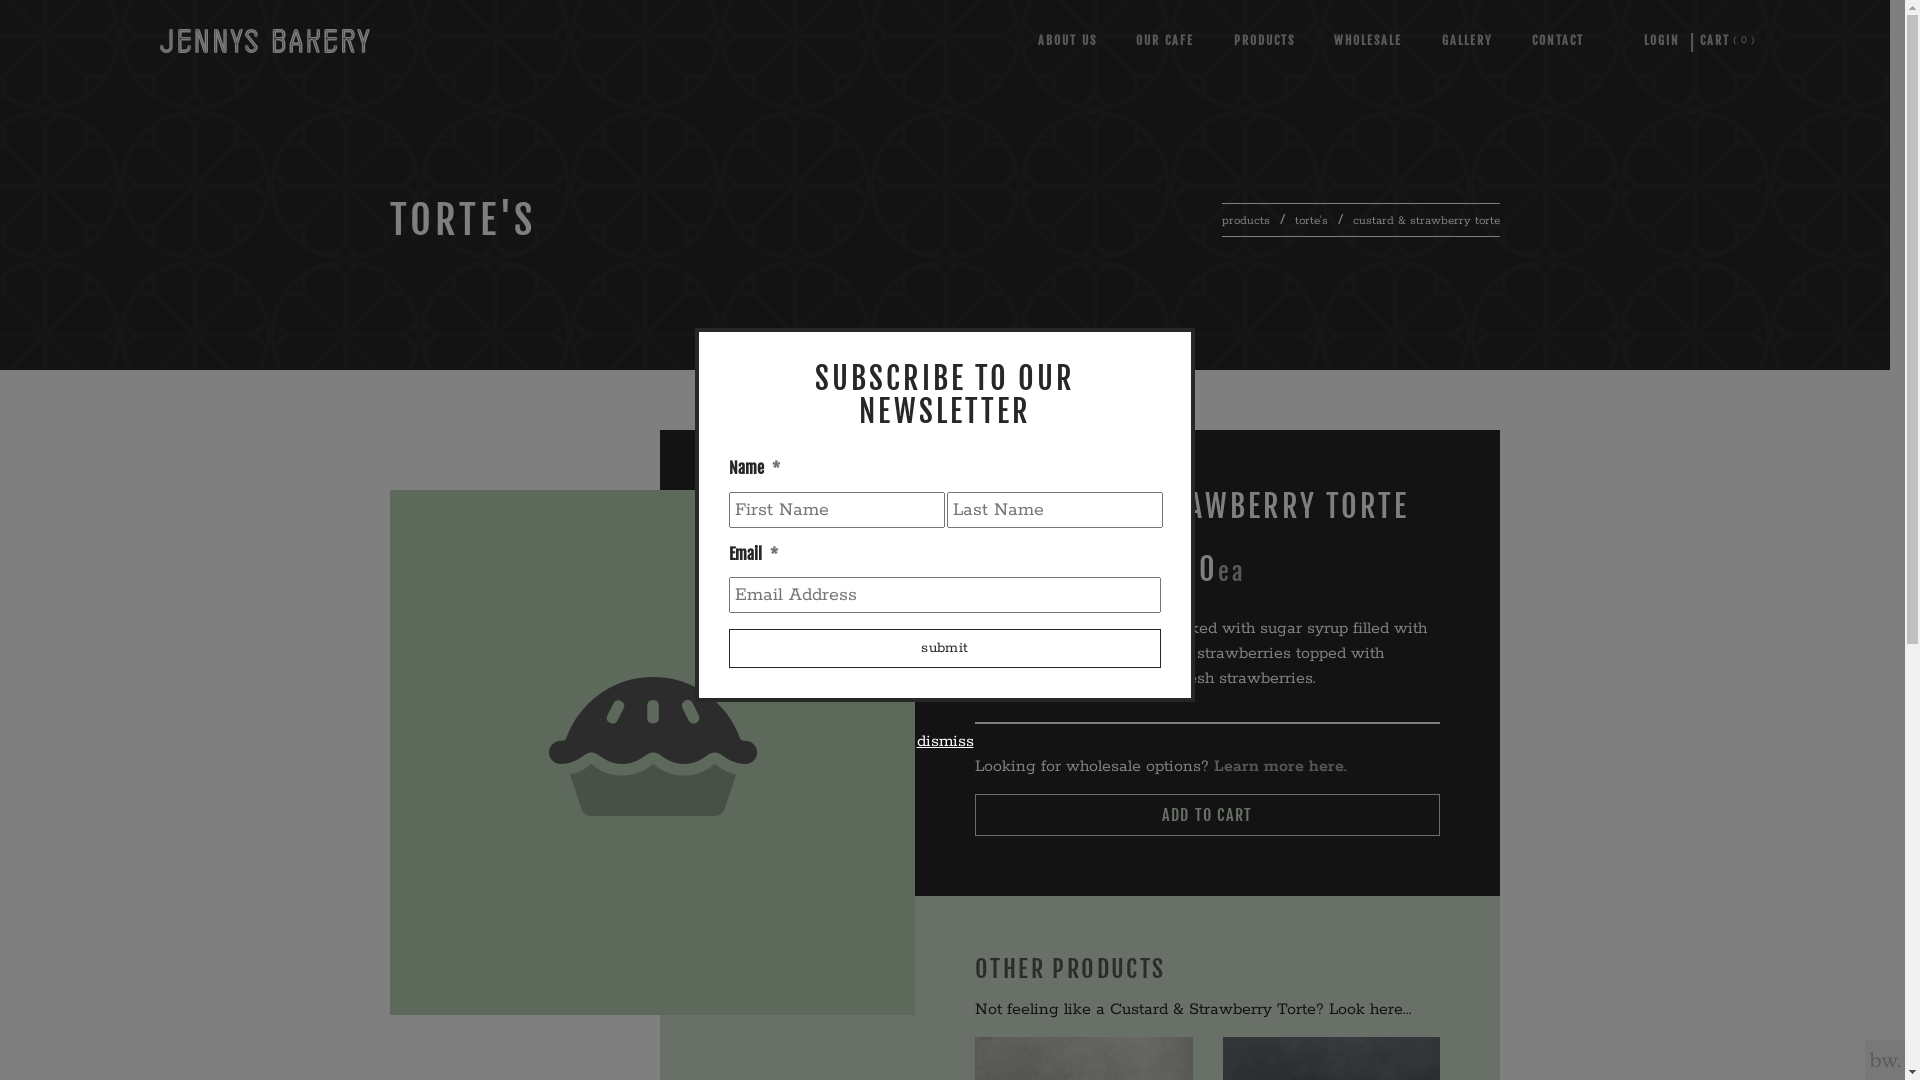 This screenshot has width=1920, height=1080. Describe the element at coordinates (1662, 40) in the screenshot. I see `LOGIN` at that location.